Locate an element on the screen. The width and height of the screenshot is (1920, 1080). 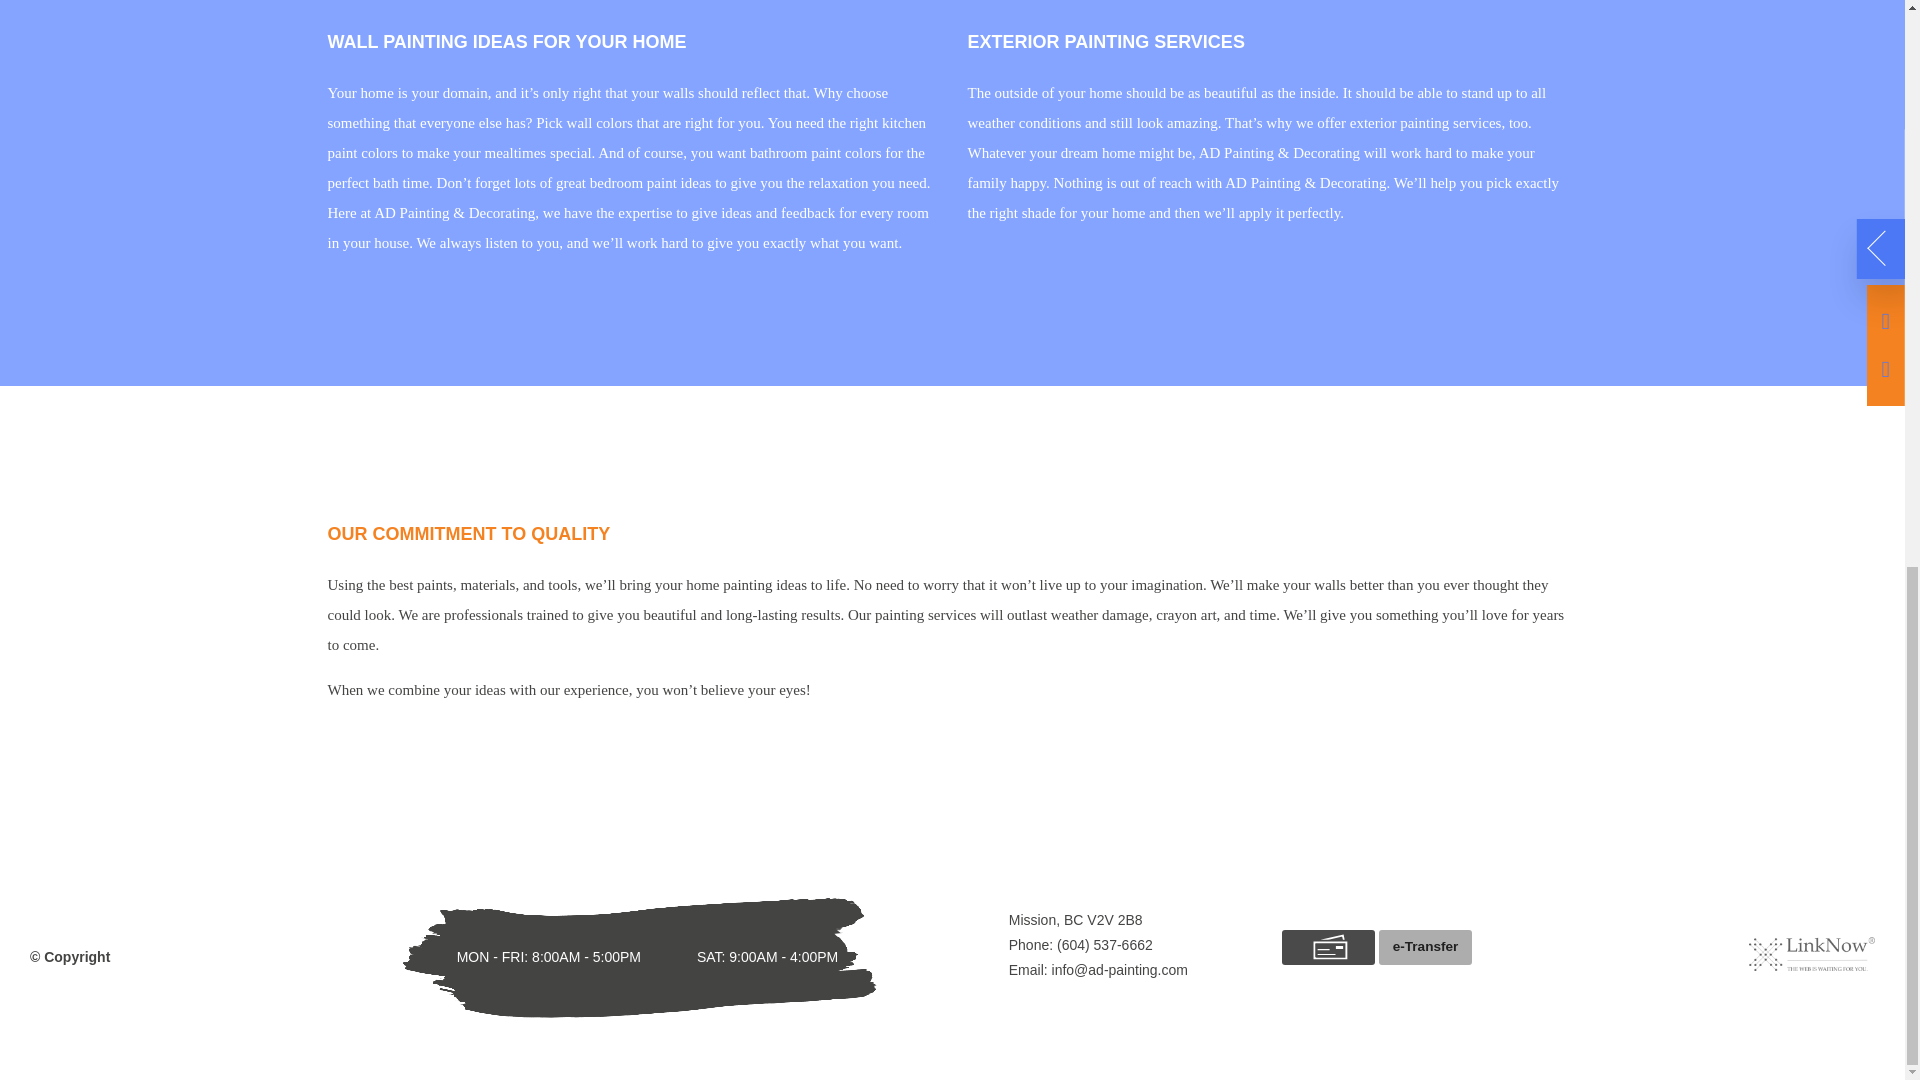
e-Transfer is located at coordinates (1425, 947).